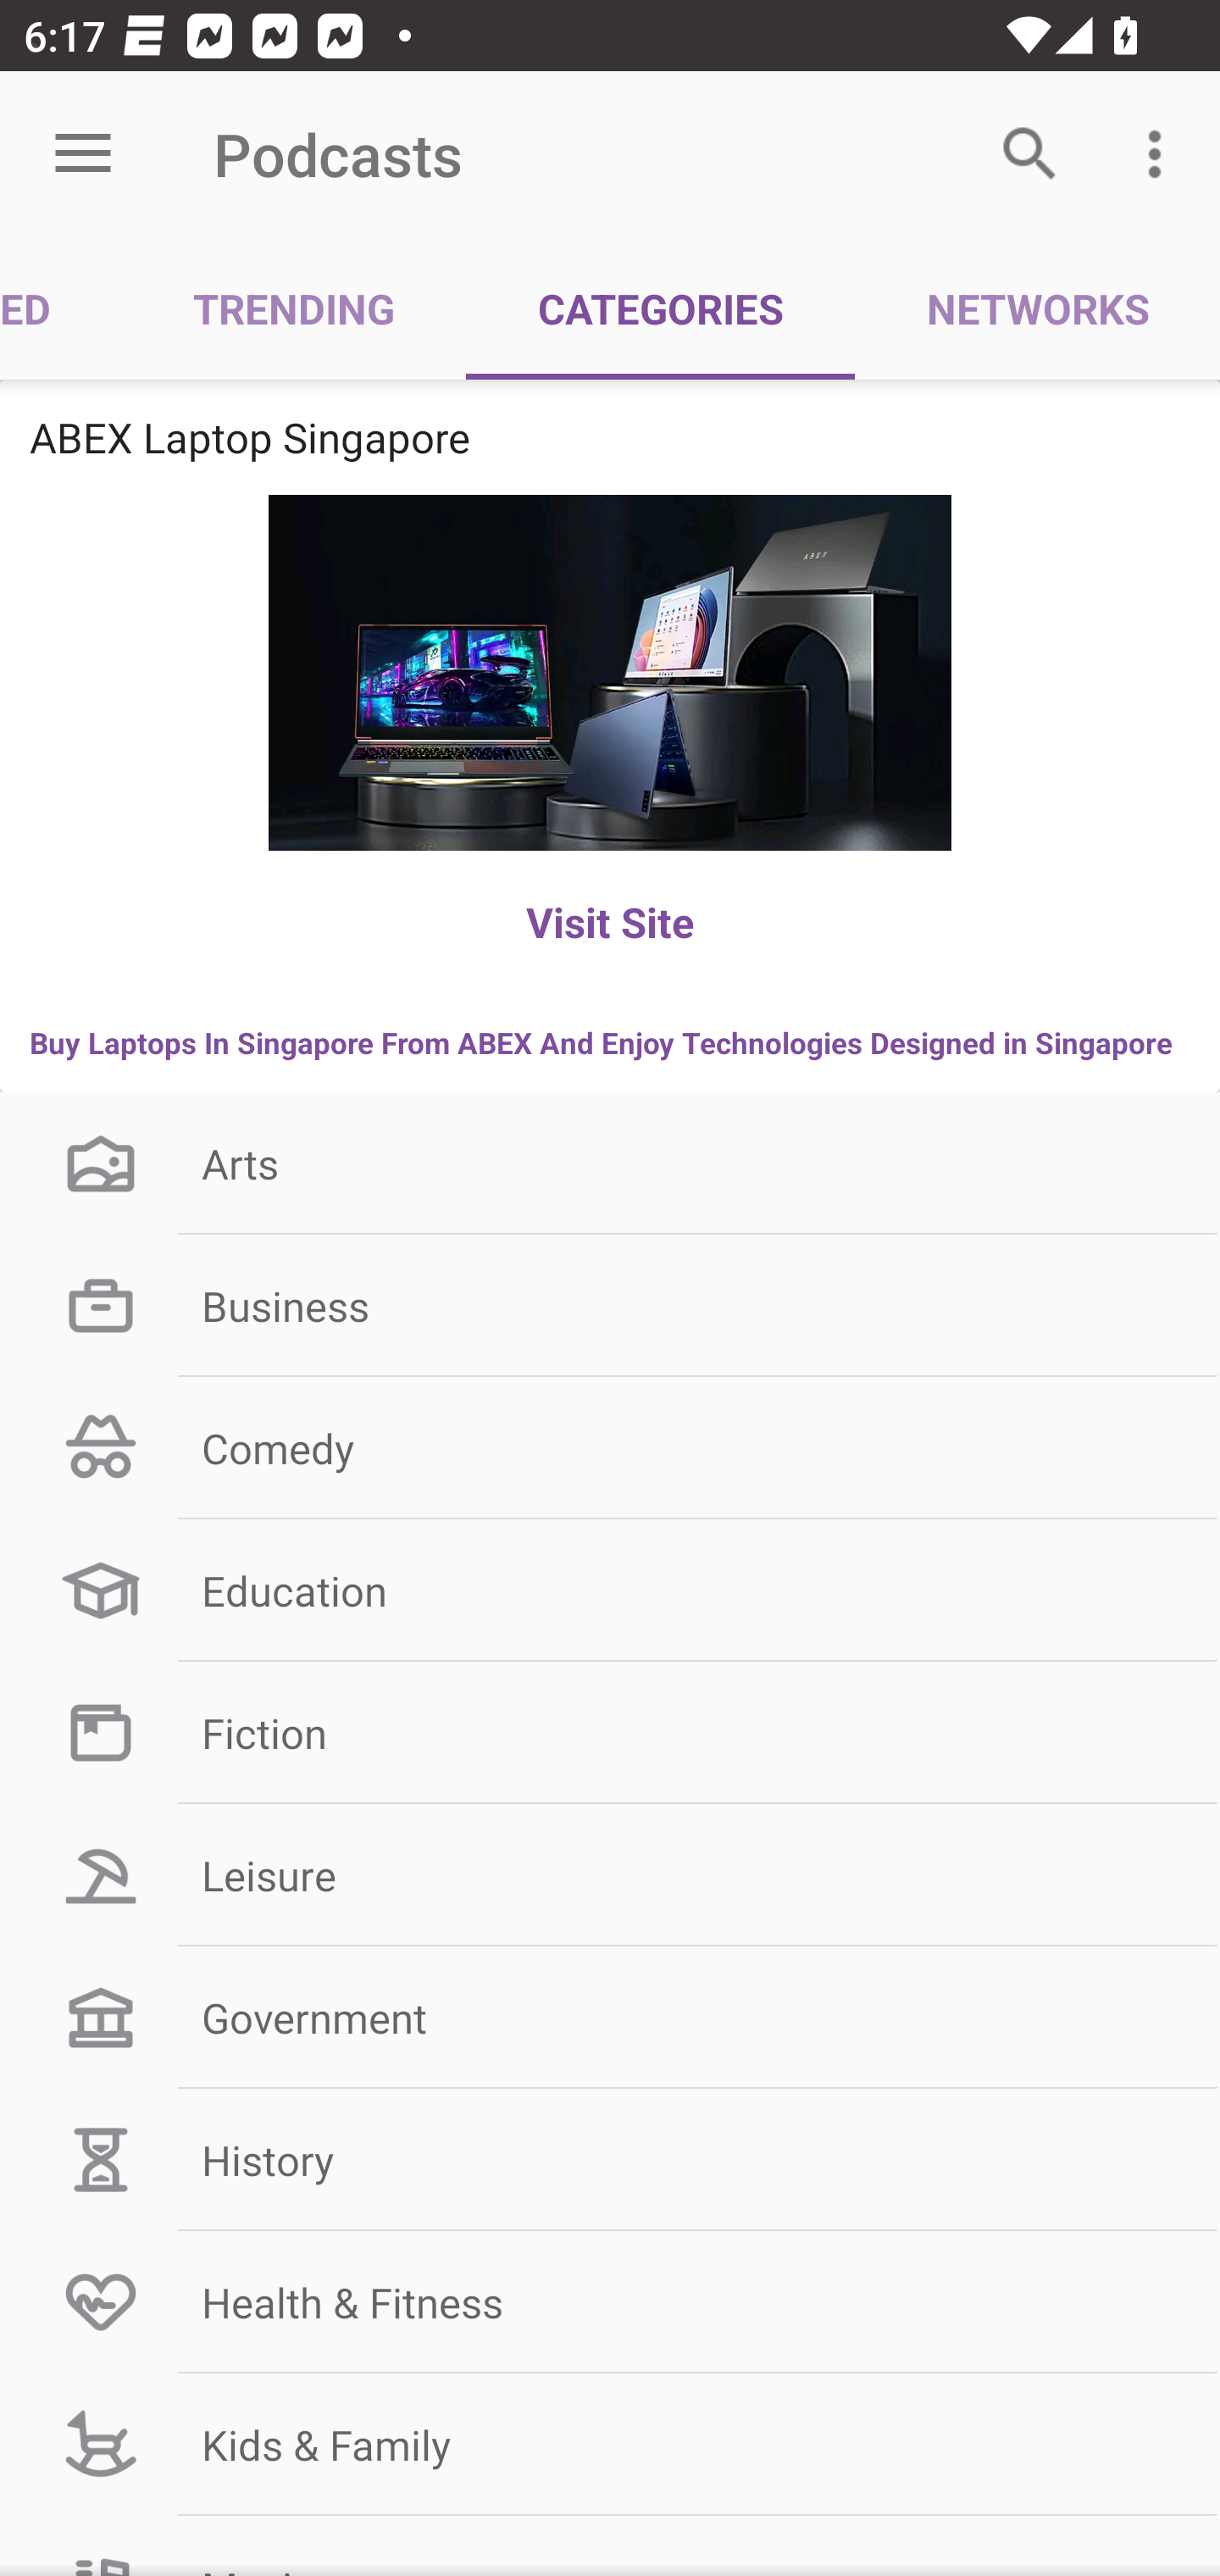  What do you see at coordinates (610, 2301) in the screenshot?
I see `Health & Fitness` at bounding box center [610, 2301].